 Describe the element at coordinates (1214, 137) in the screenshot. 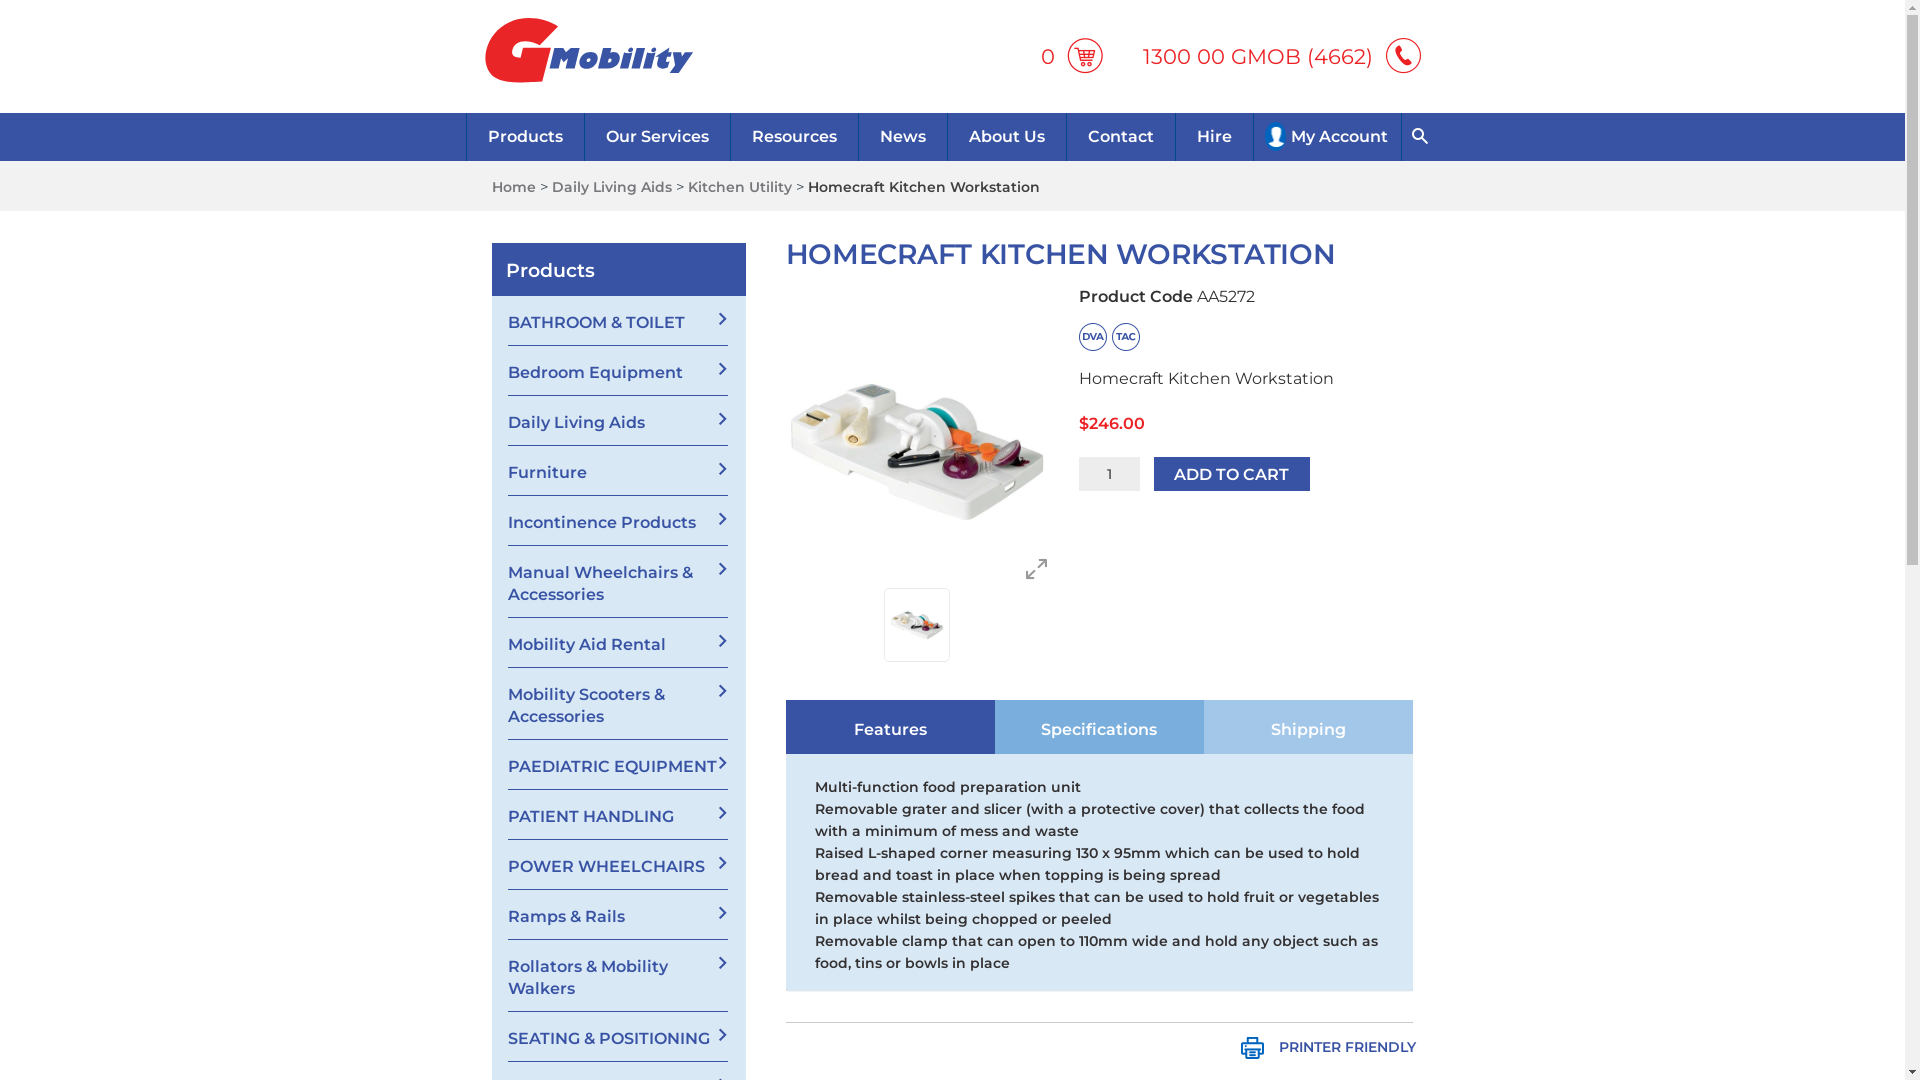

I see `Hire` at that location.